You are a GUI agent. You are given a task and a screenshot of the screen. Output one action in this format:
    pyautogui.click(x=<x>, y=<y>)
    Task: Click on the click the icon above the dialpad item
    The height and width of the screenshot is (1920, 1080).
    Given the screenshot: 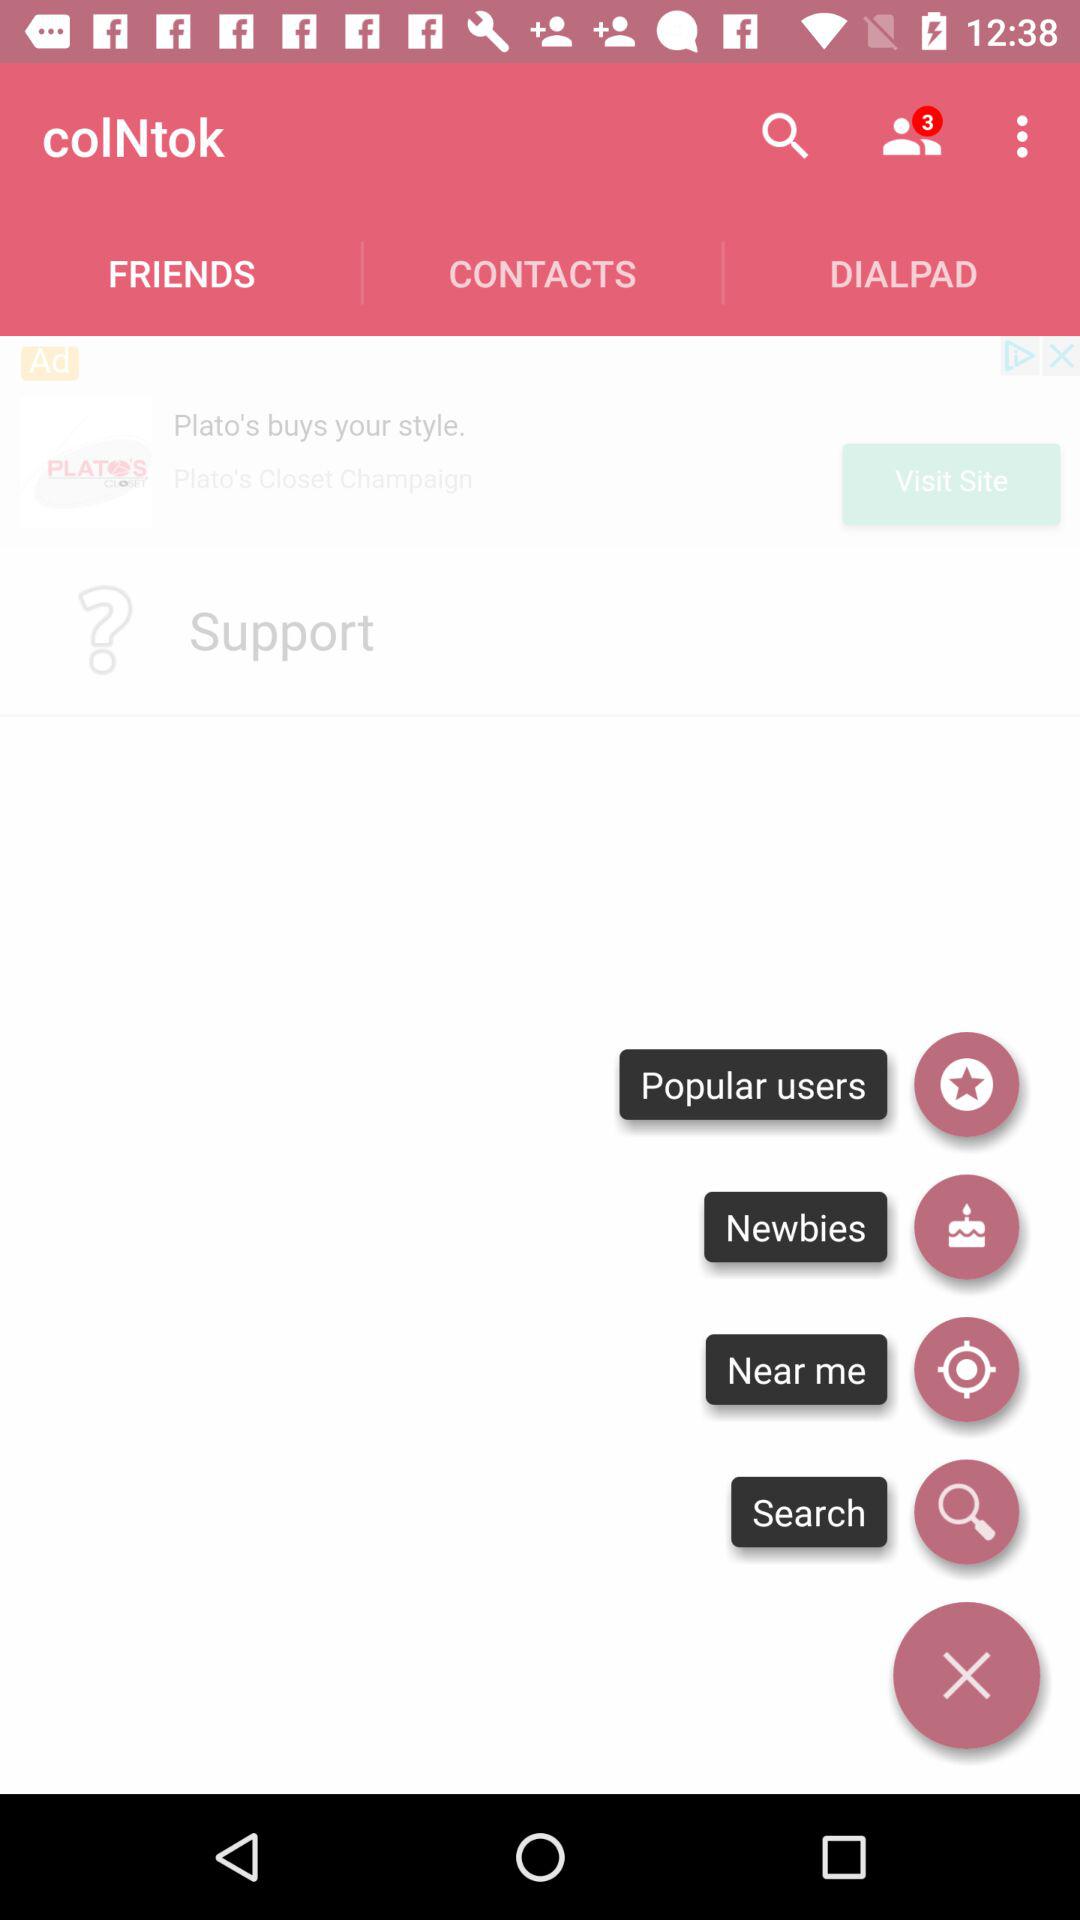 What is the action you would take?
    pyautogui.click(x=1028, y=136)
    